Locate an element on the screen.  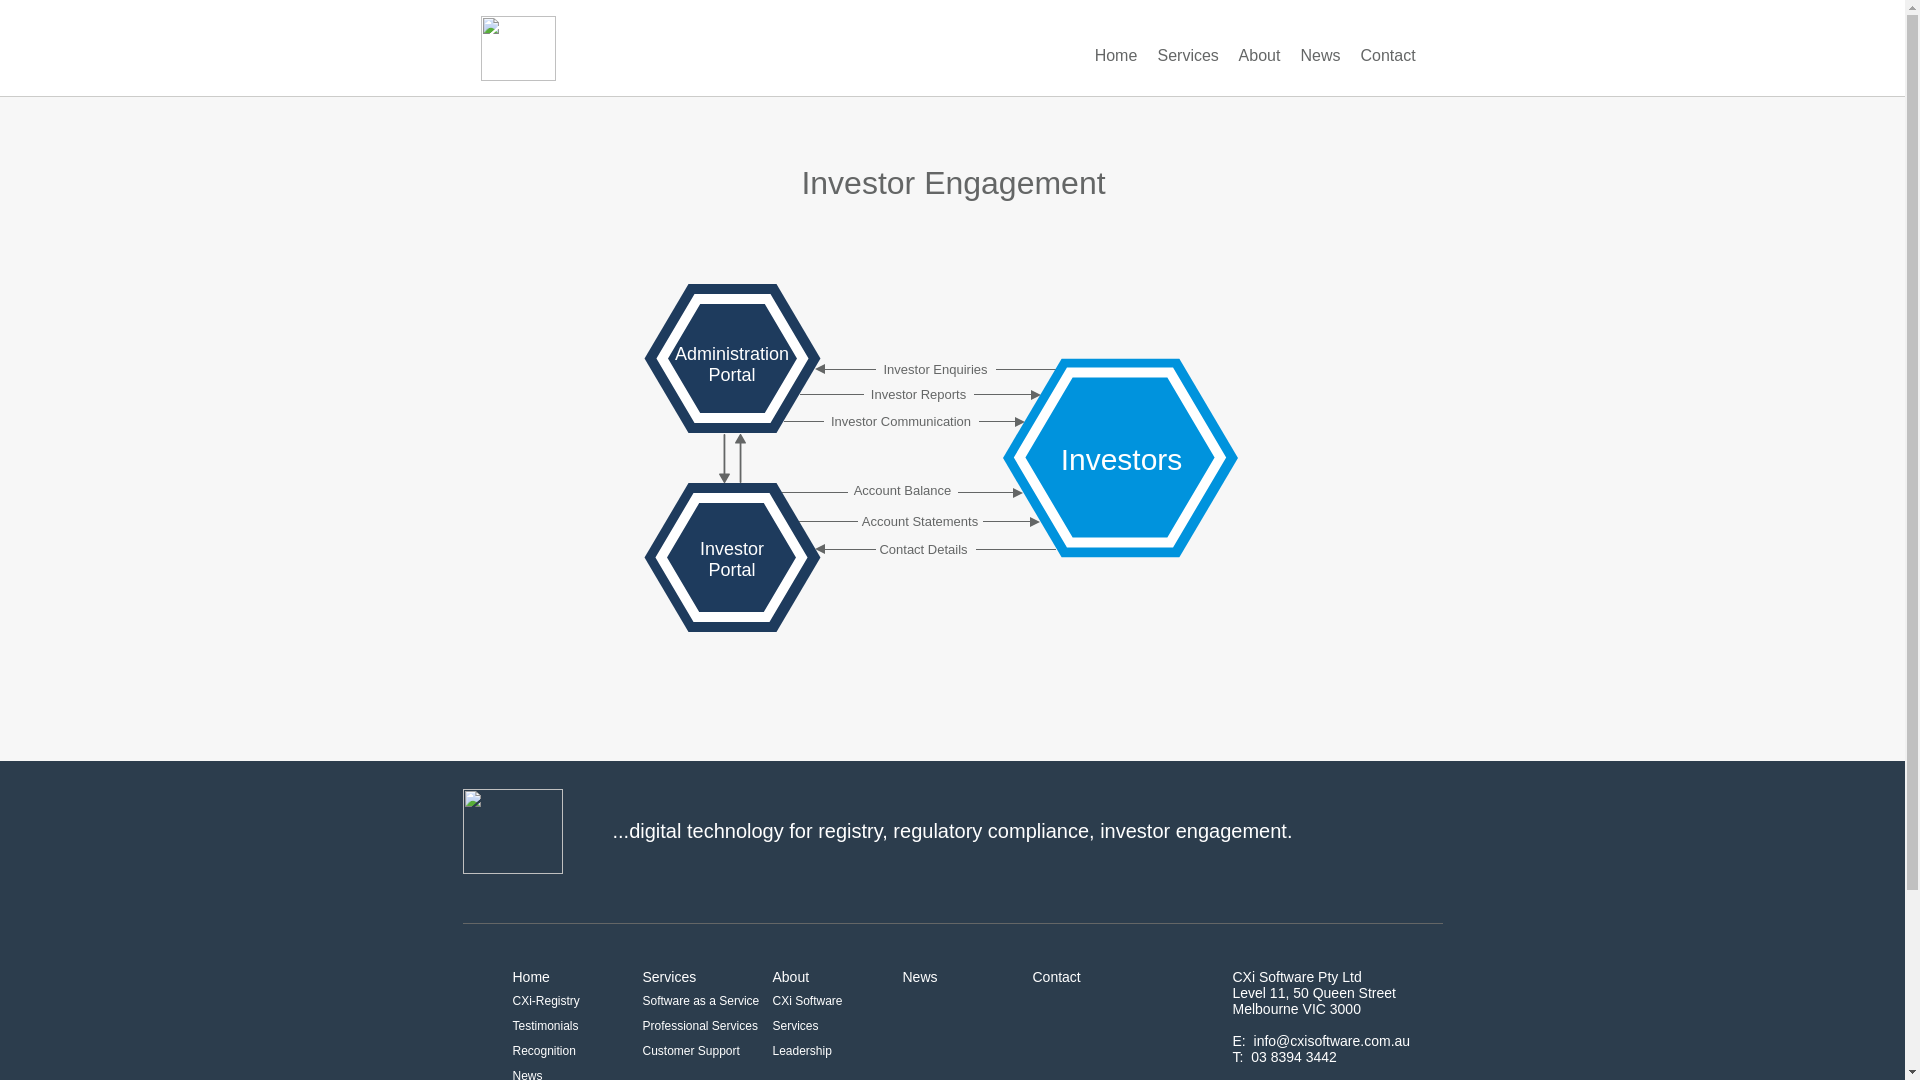
Customer Support is located at coordinates (690, 1051).